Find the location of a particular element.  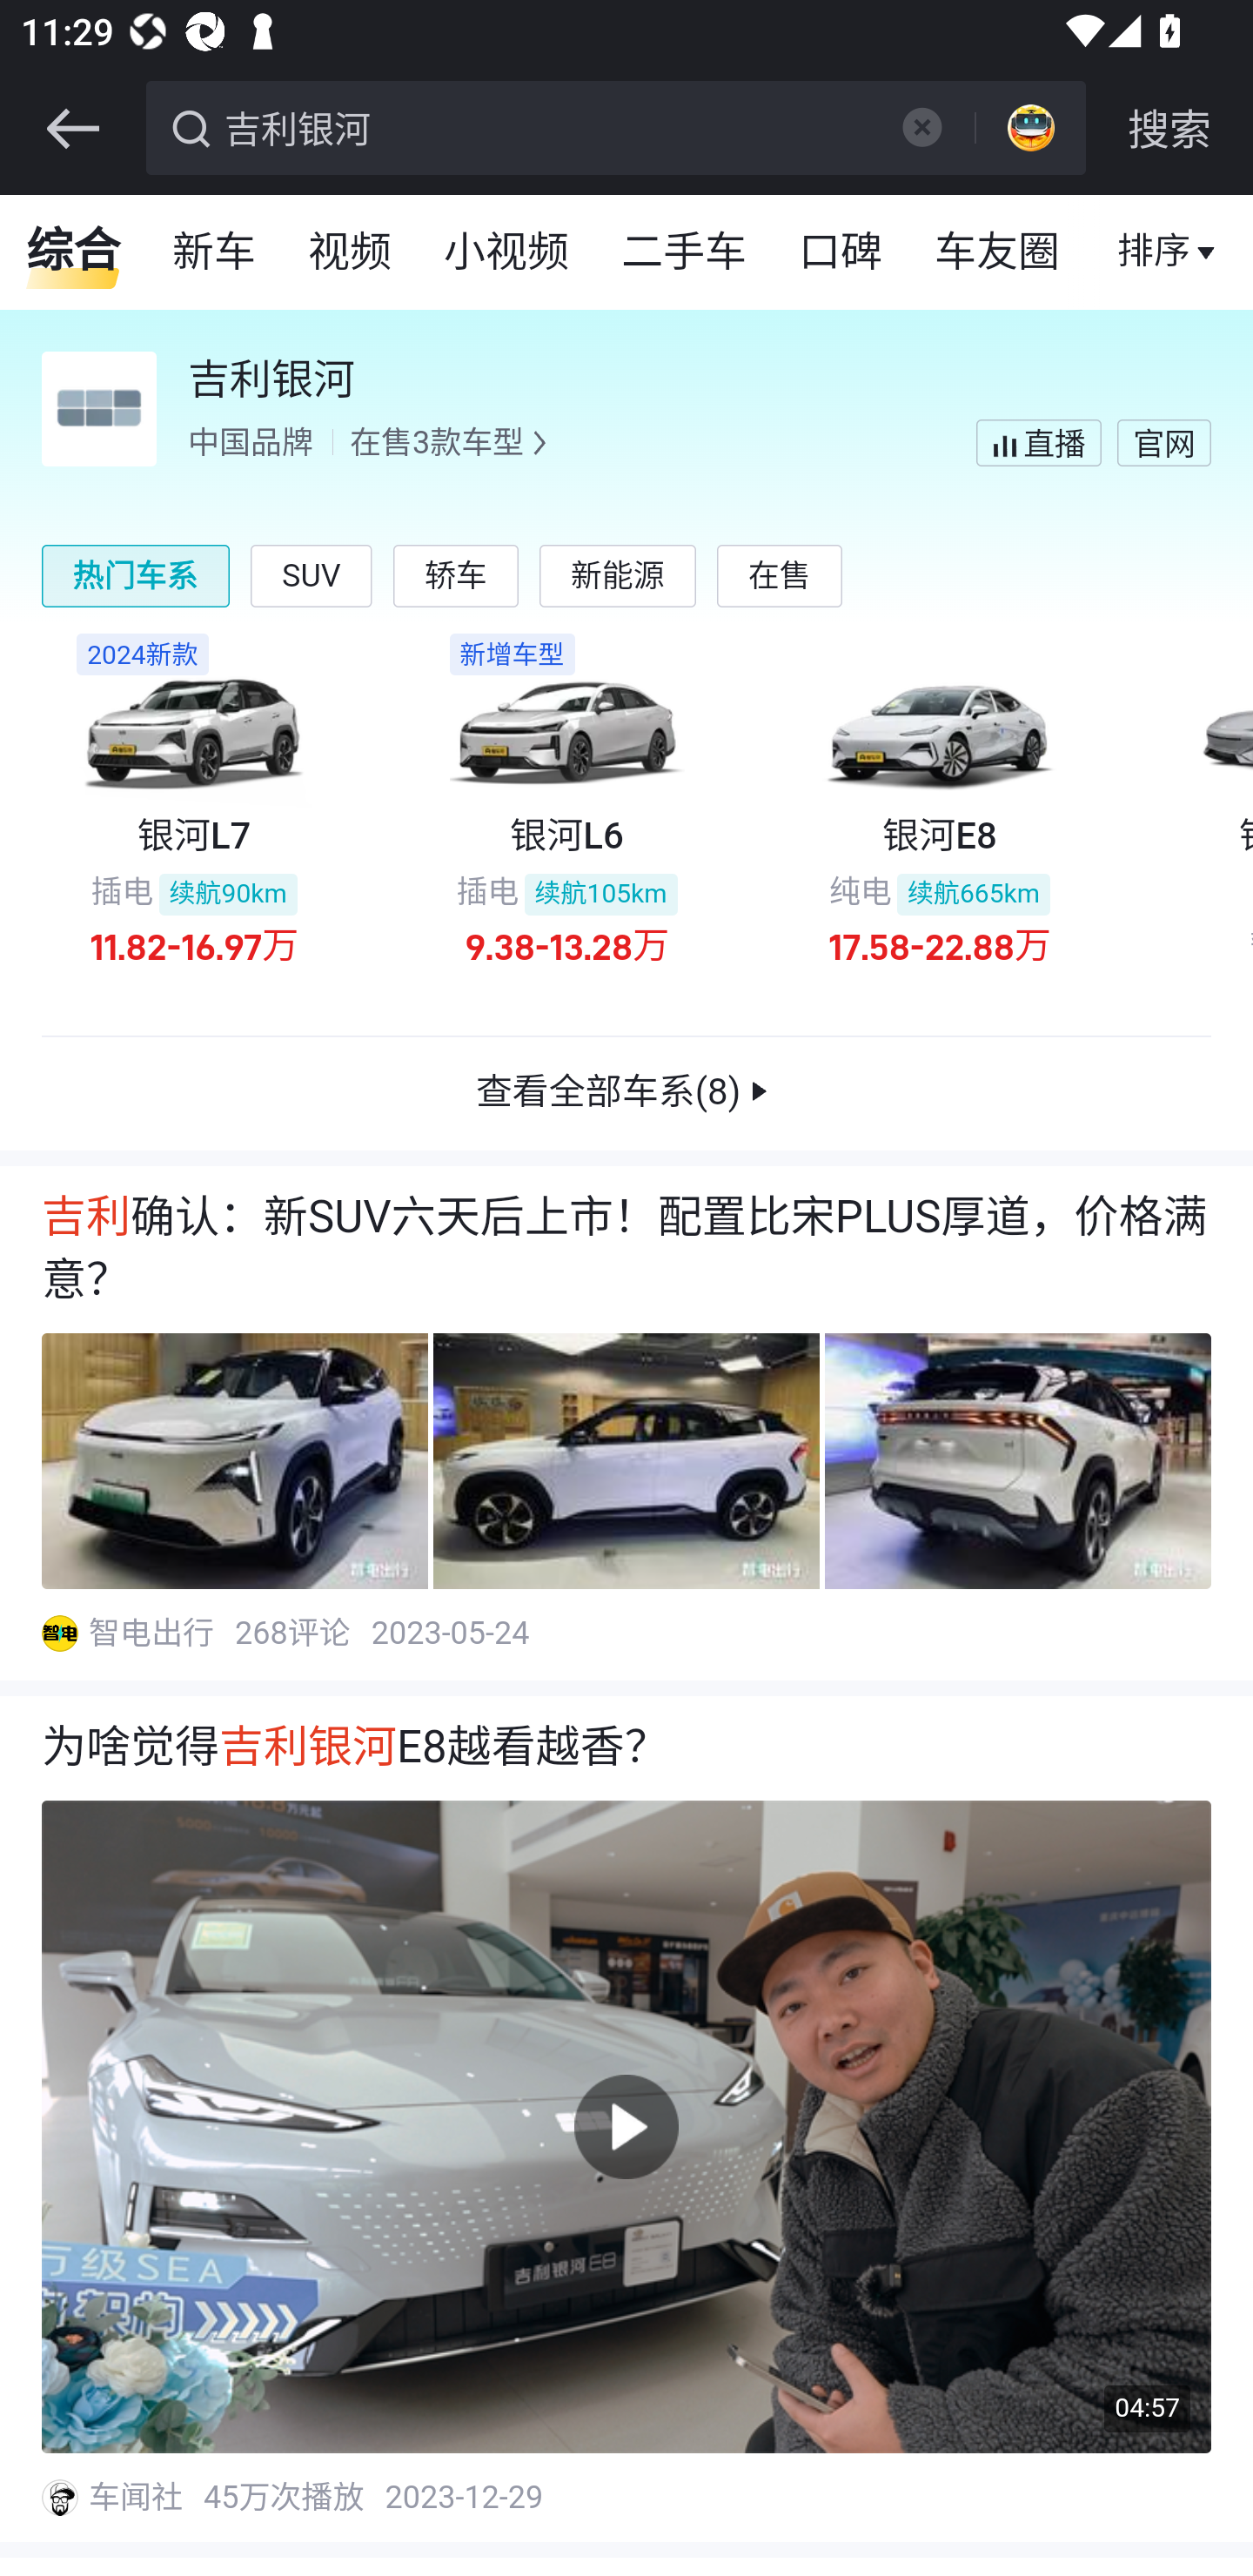

搜索 is located at coordinates (1169, 129).